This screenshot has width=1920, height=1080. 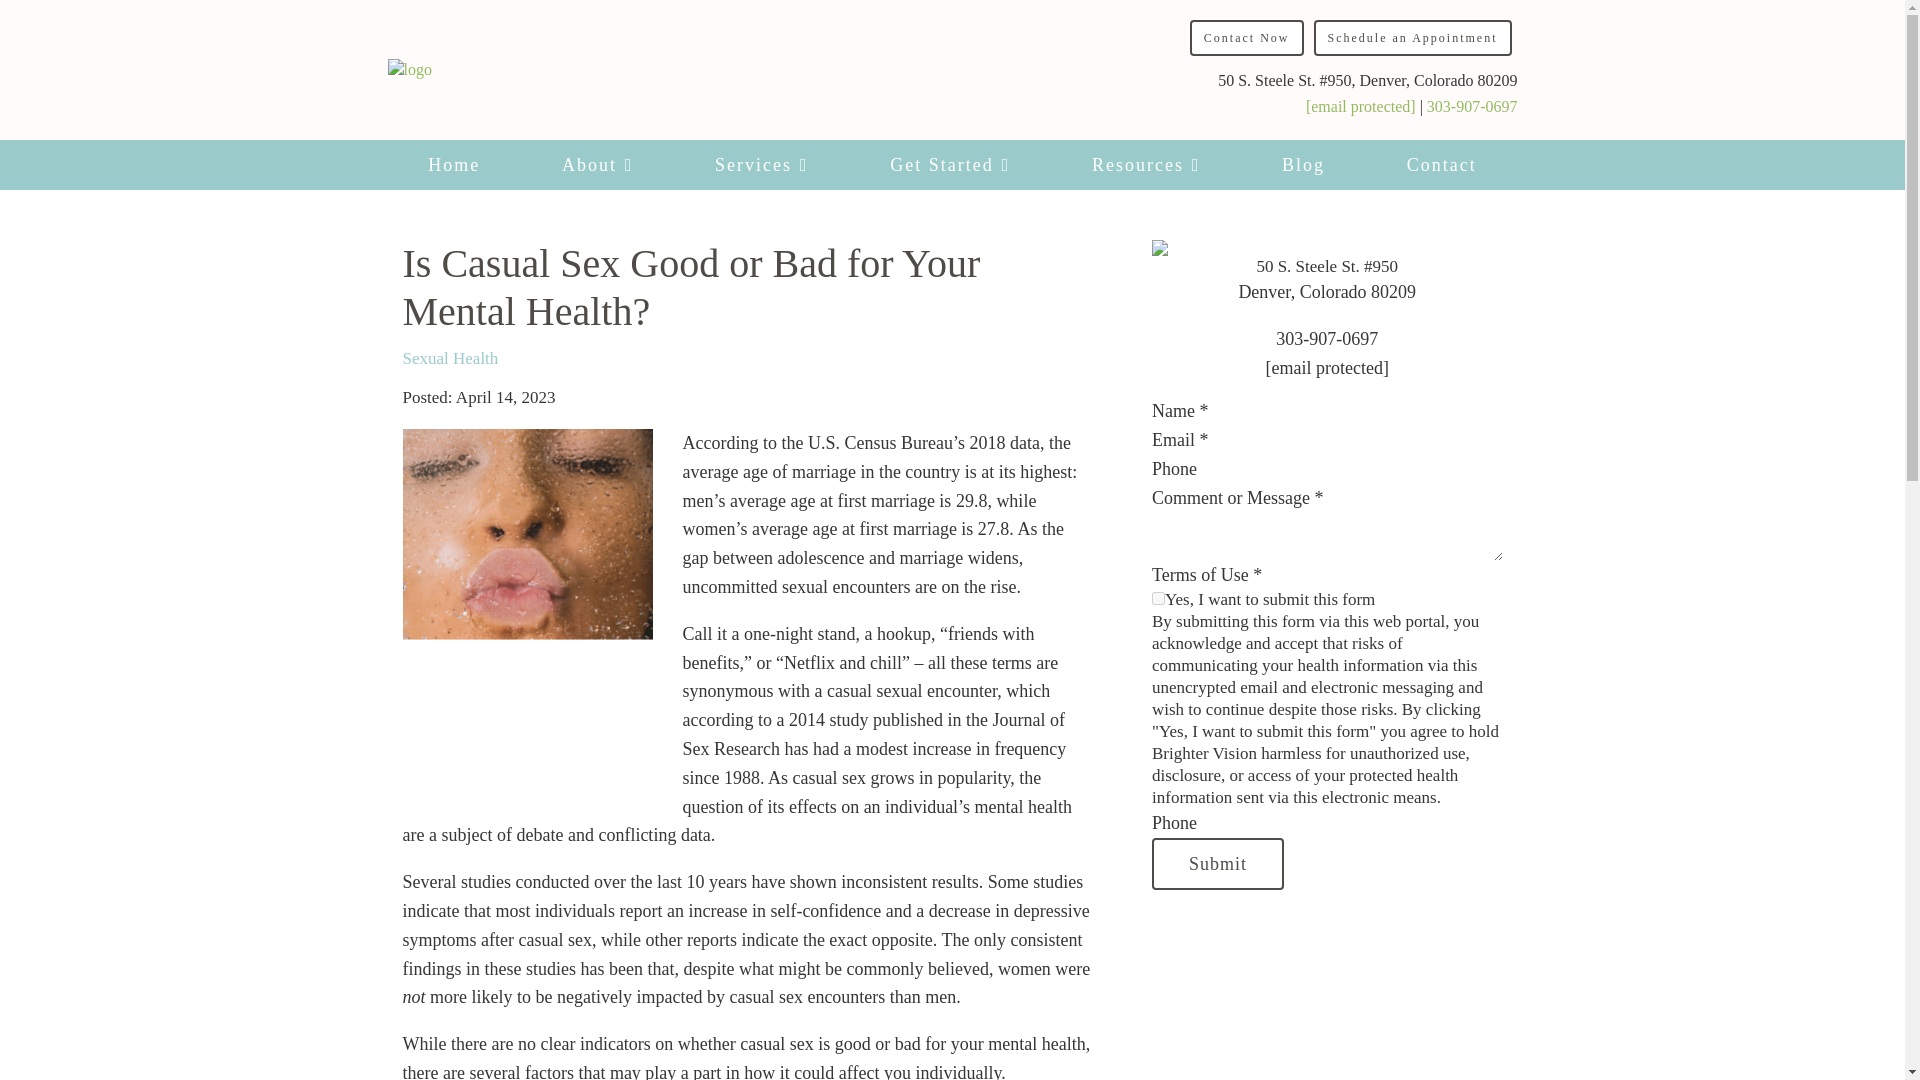 I want to click on Get Started, so click(x=949, y=165).